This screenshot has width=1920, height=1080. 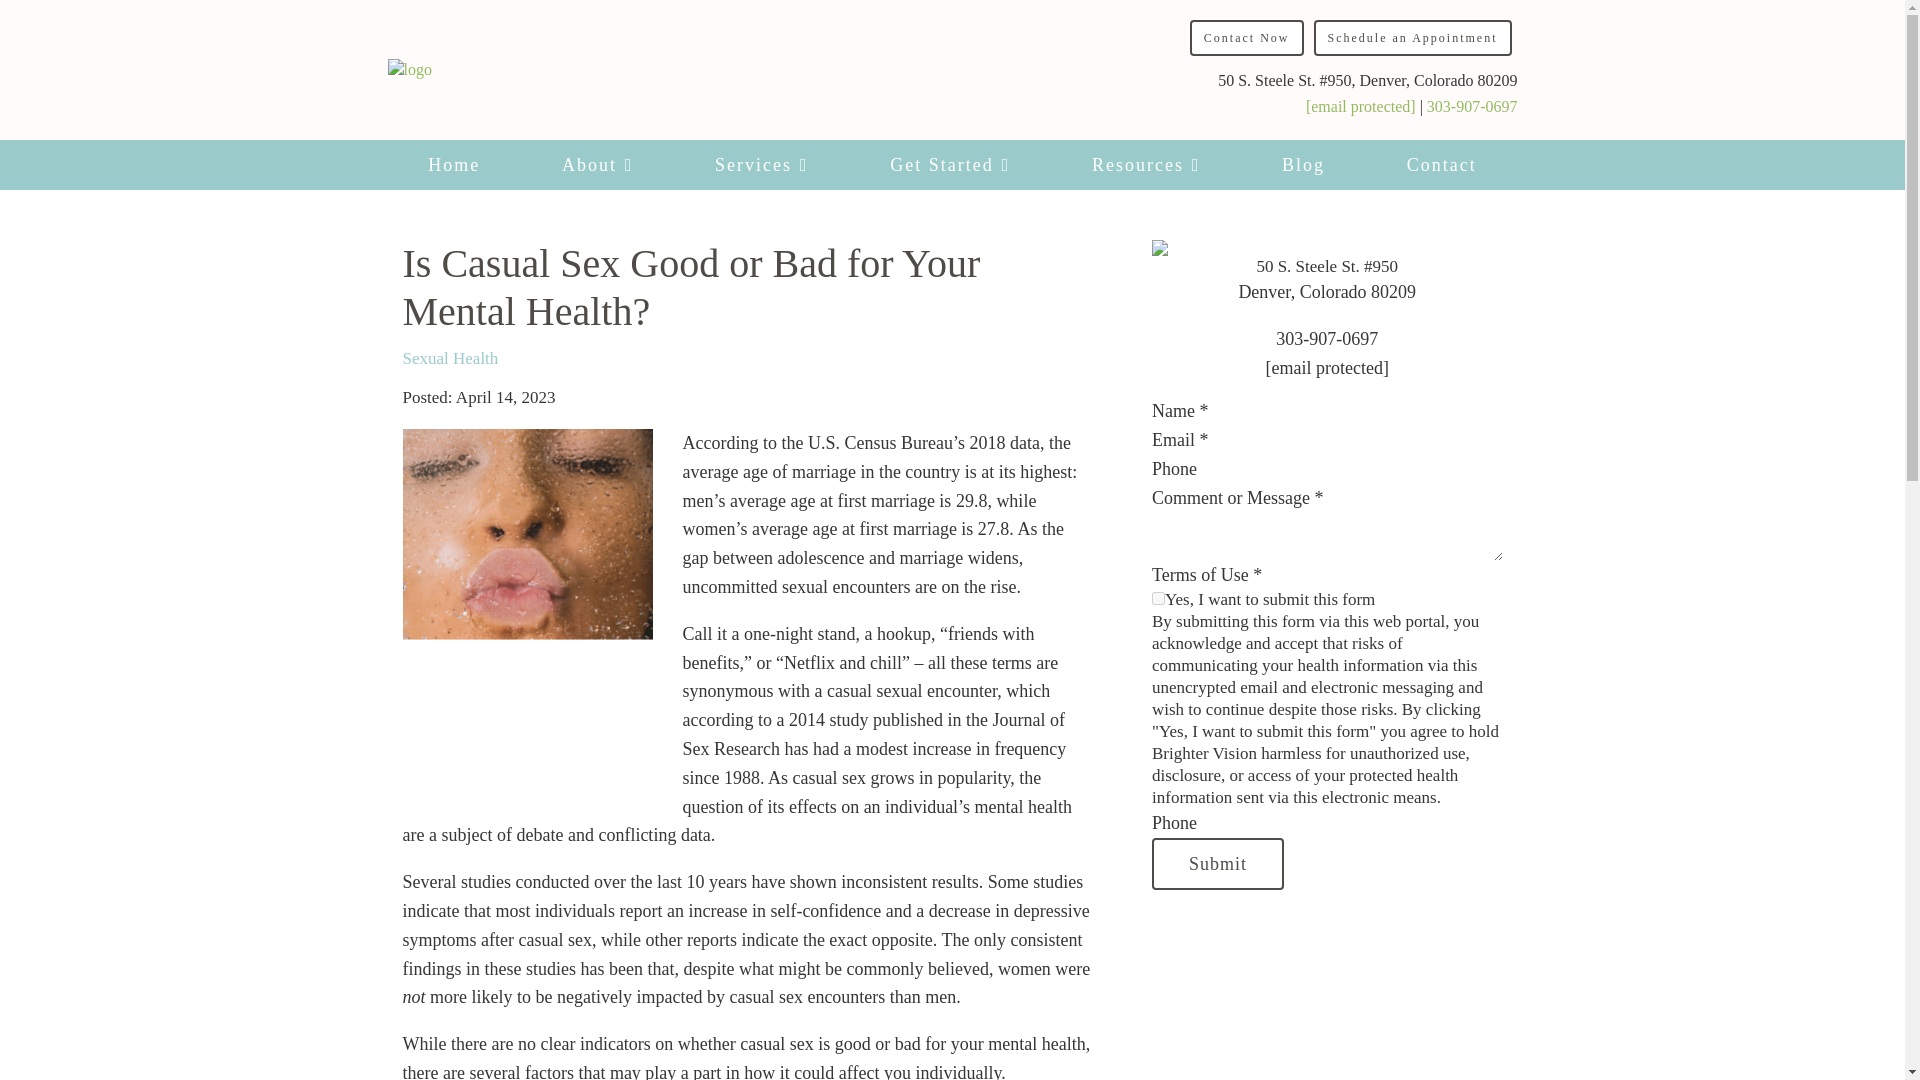 I want to click on Get Started, so click(x=949, y=165).